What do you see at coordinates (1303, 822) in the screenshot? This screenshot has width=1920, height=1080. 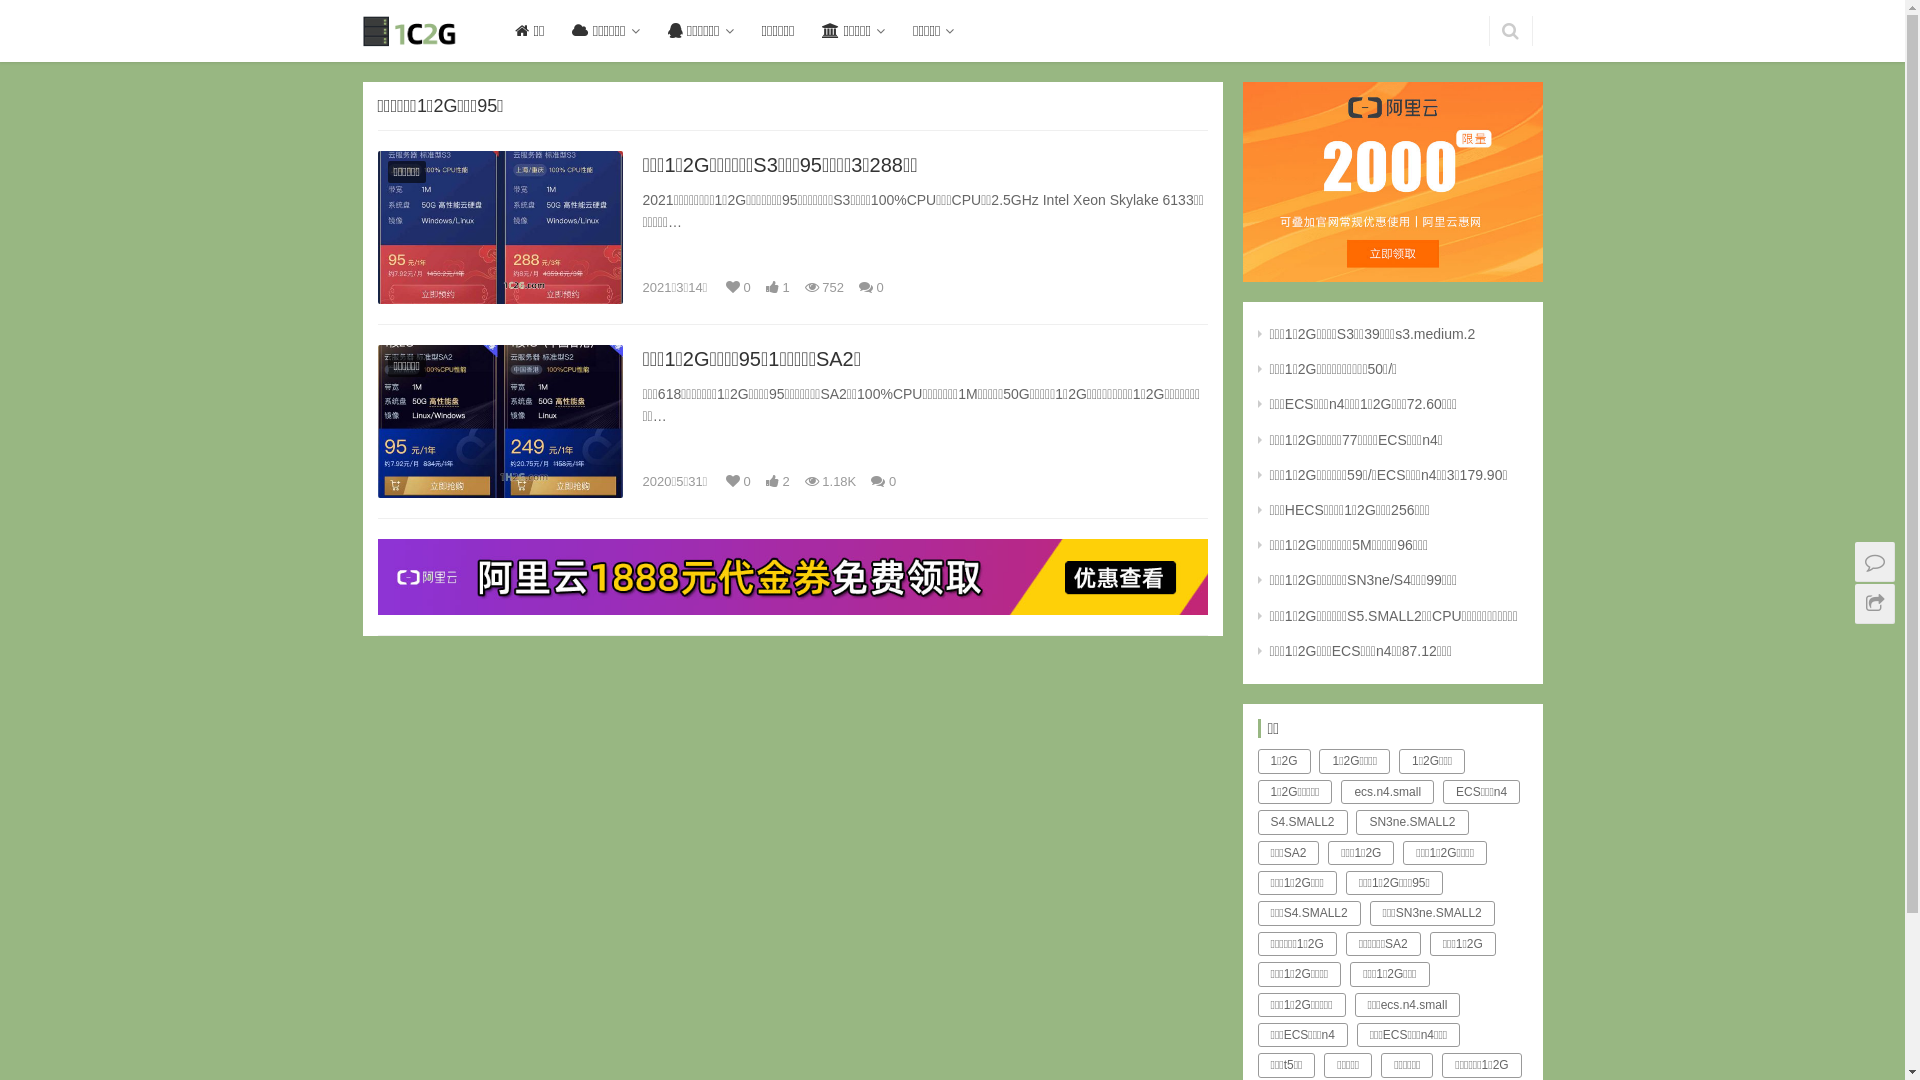 I see `S4.SMALL2` at bounding box center [1303, 822].